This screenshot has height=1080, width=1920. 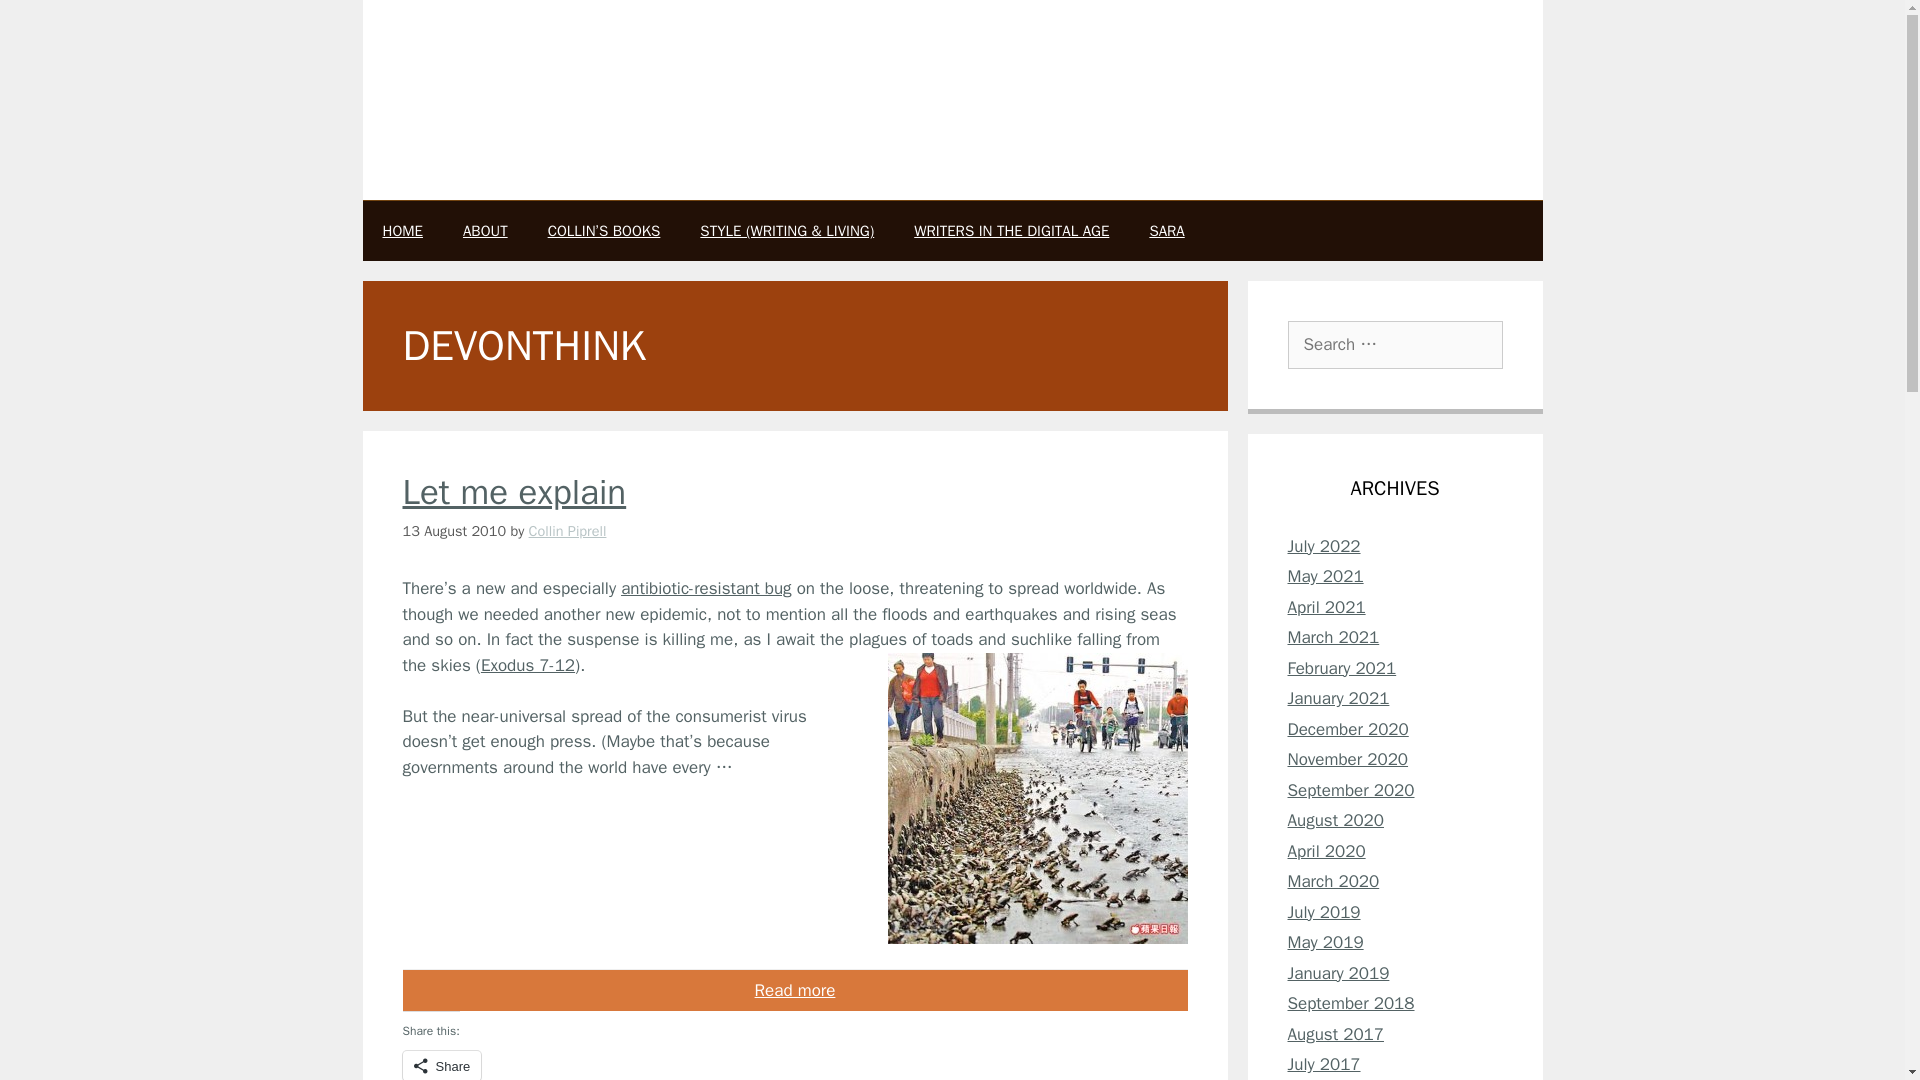 I want to click on antibiotic-resistant bug, so click(x=706, y=588).